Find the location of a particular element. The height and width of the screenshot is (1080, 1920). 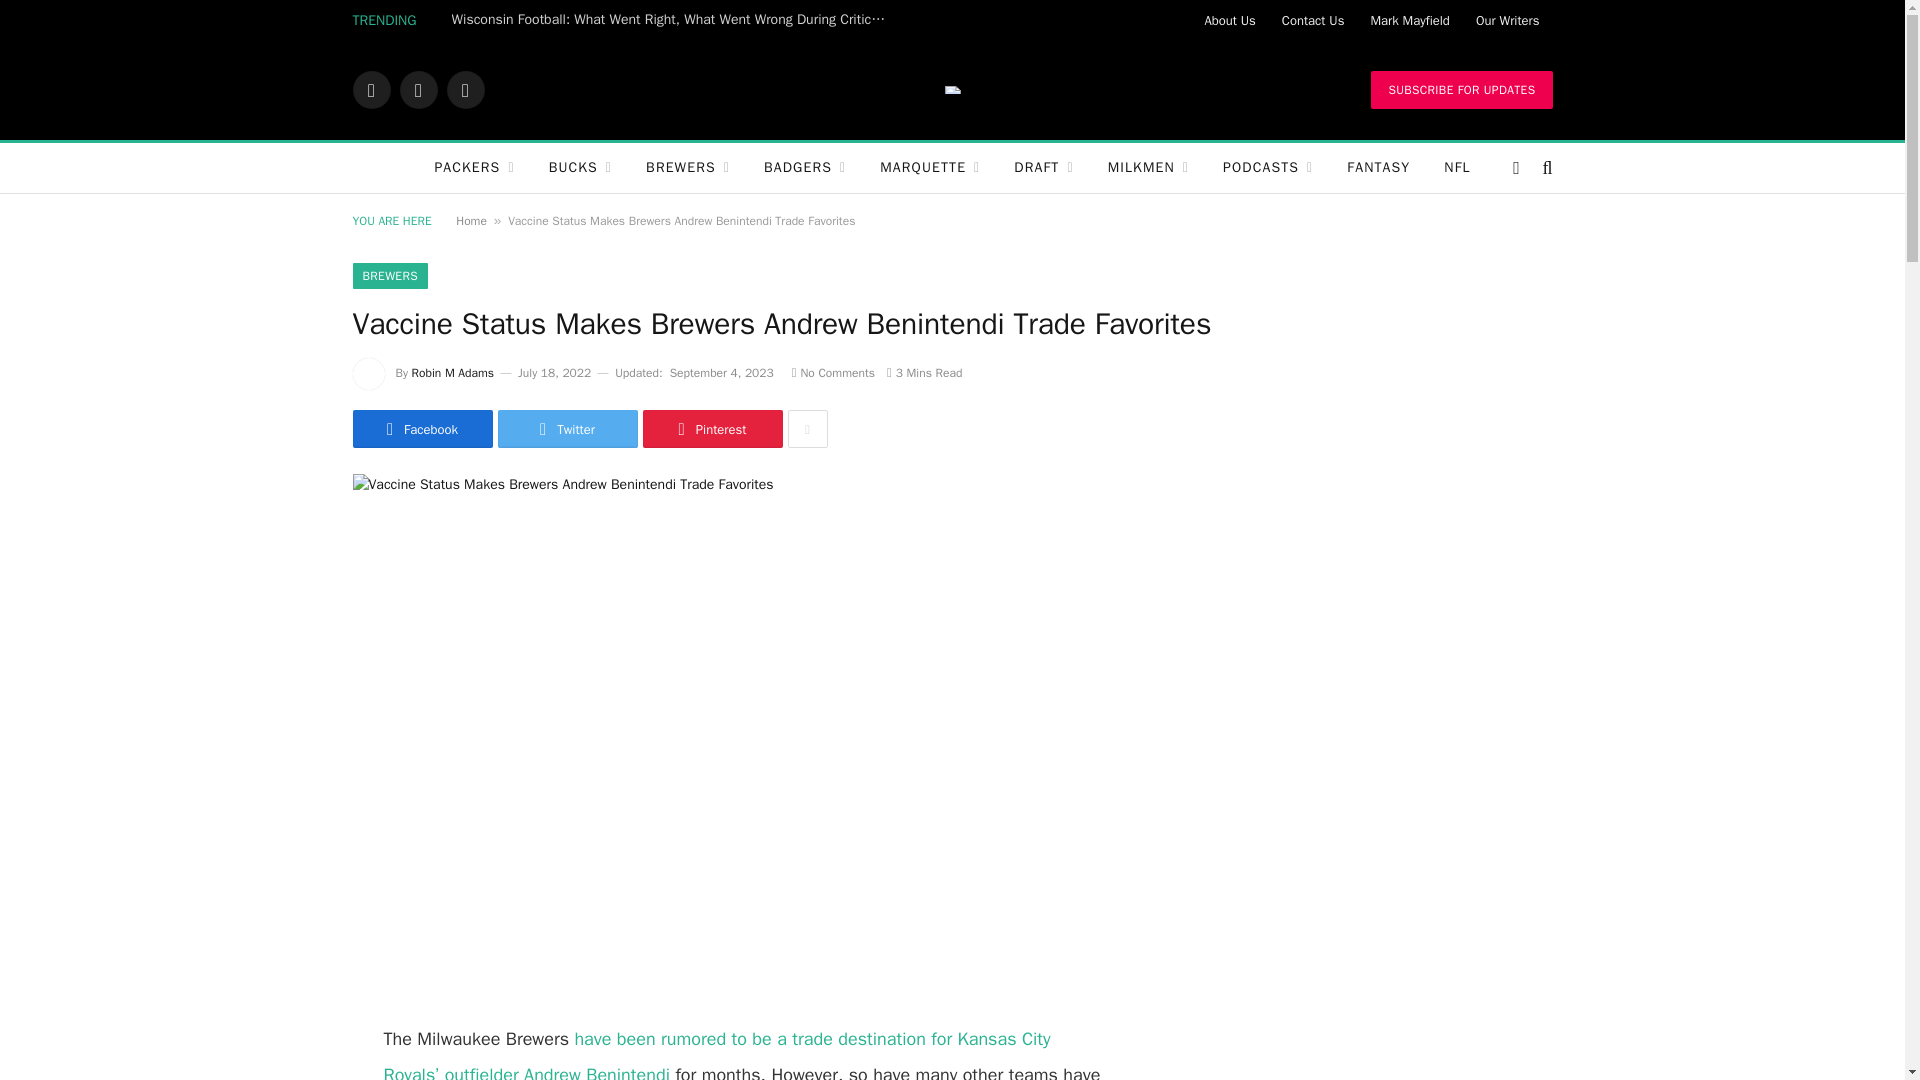

Our Writers is located at coordinates (1508, 20).